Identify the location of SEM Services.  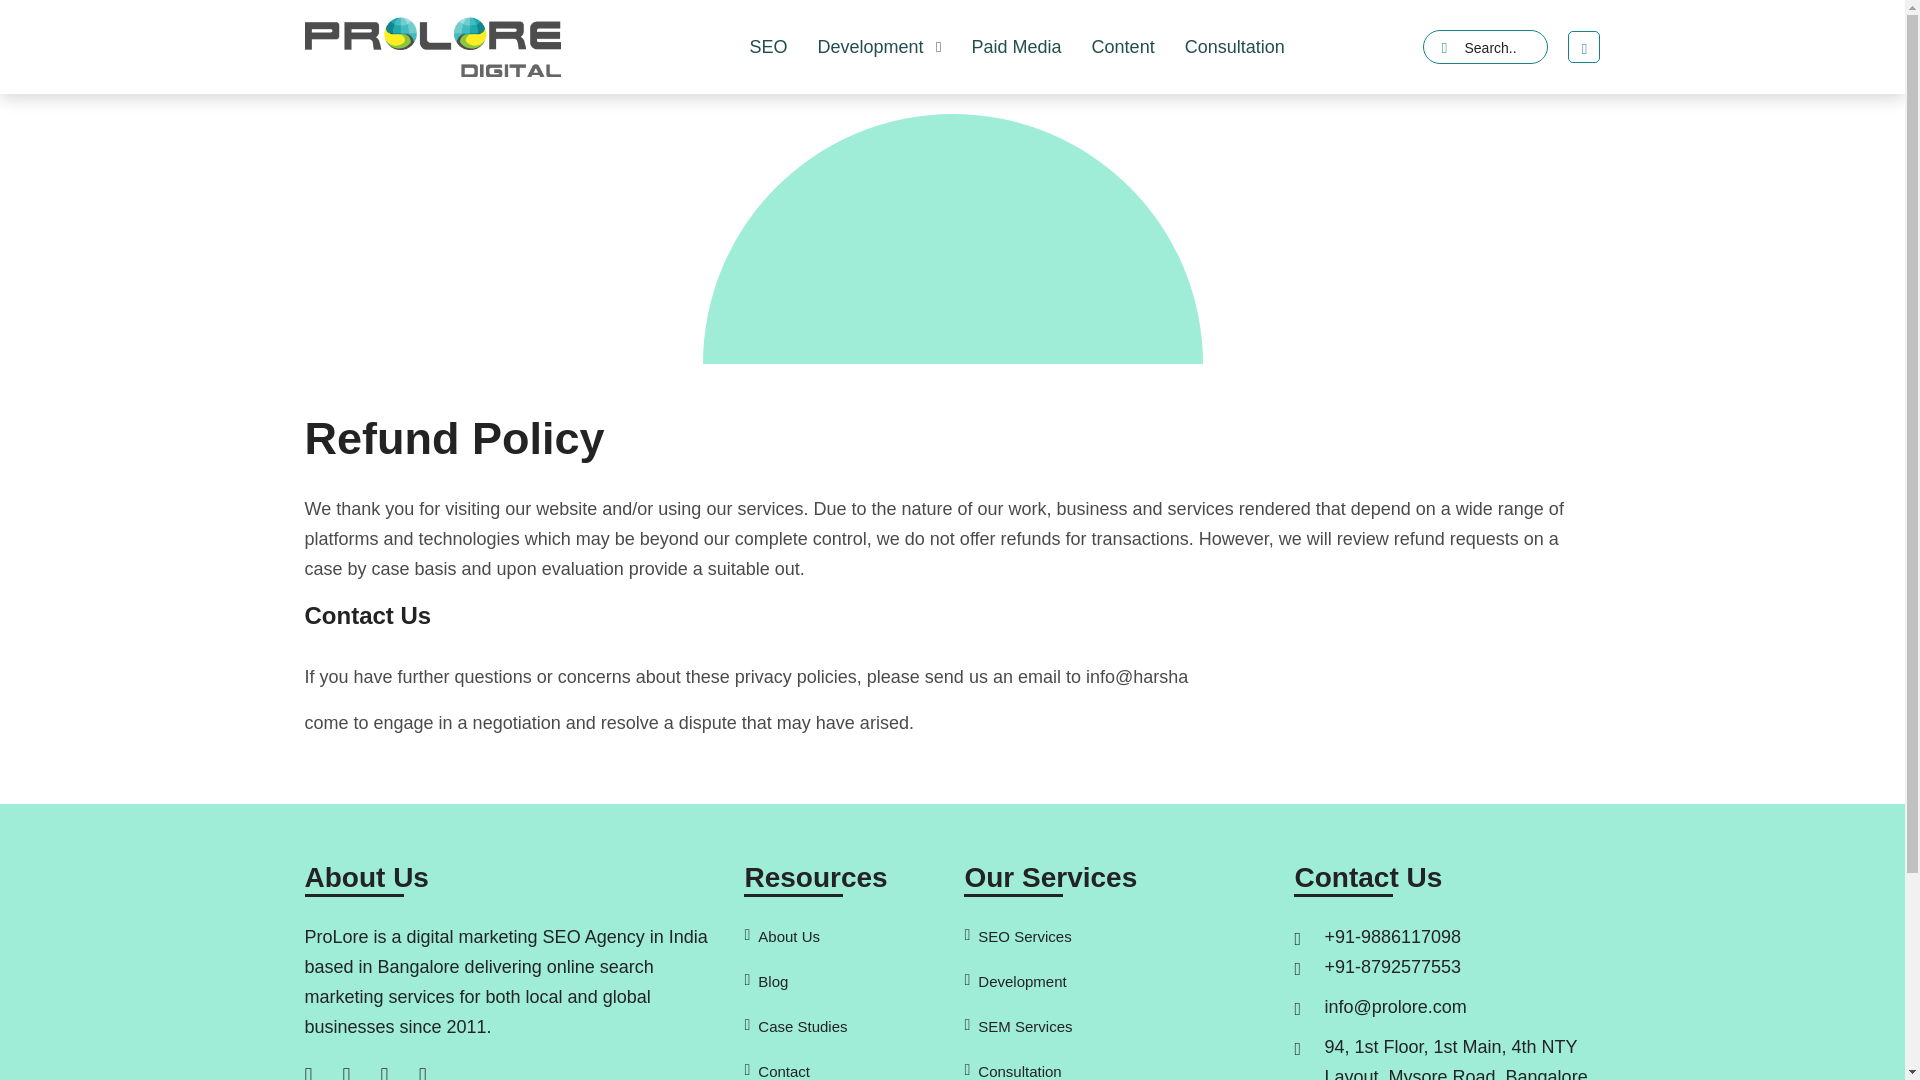
(1116, 1026).